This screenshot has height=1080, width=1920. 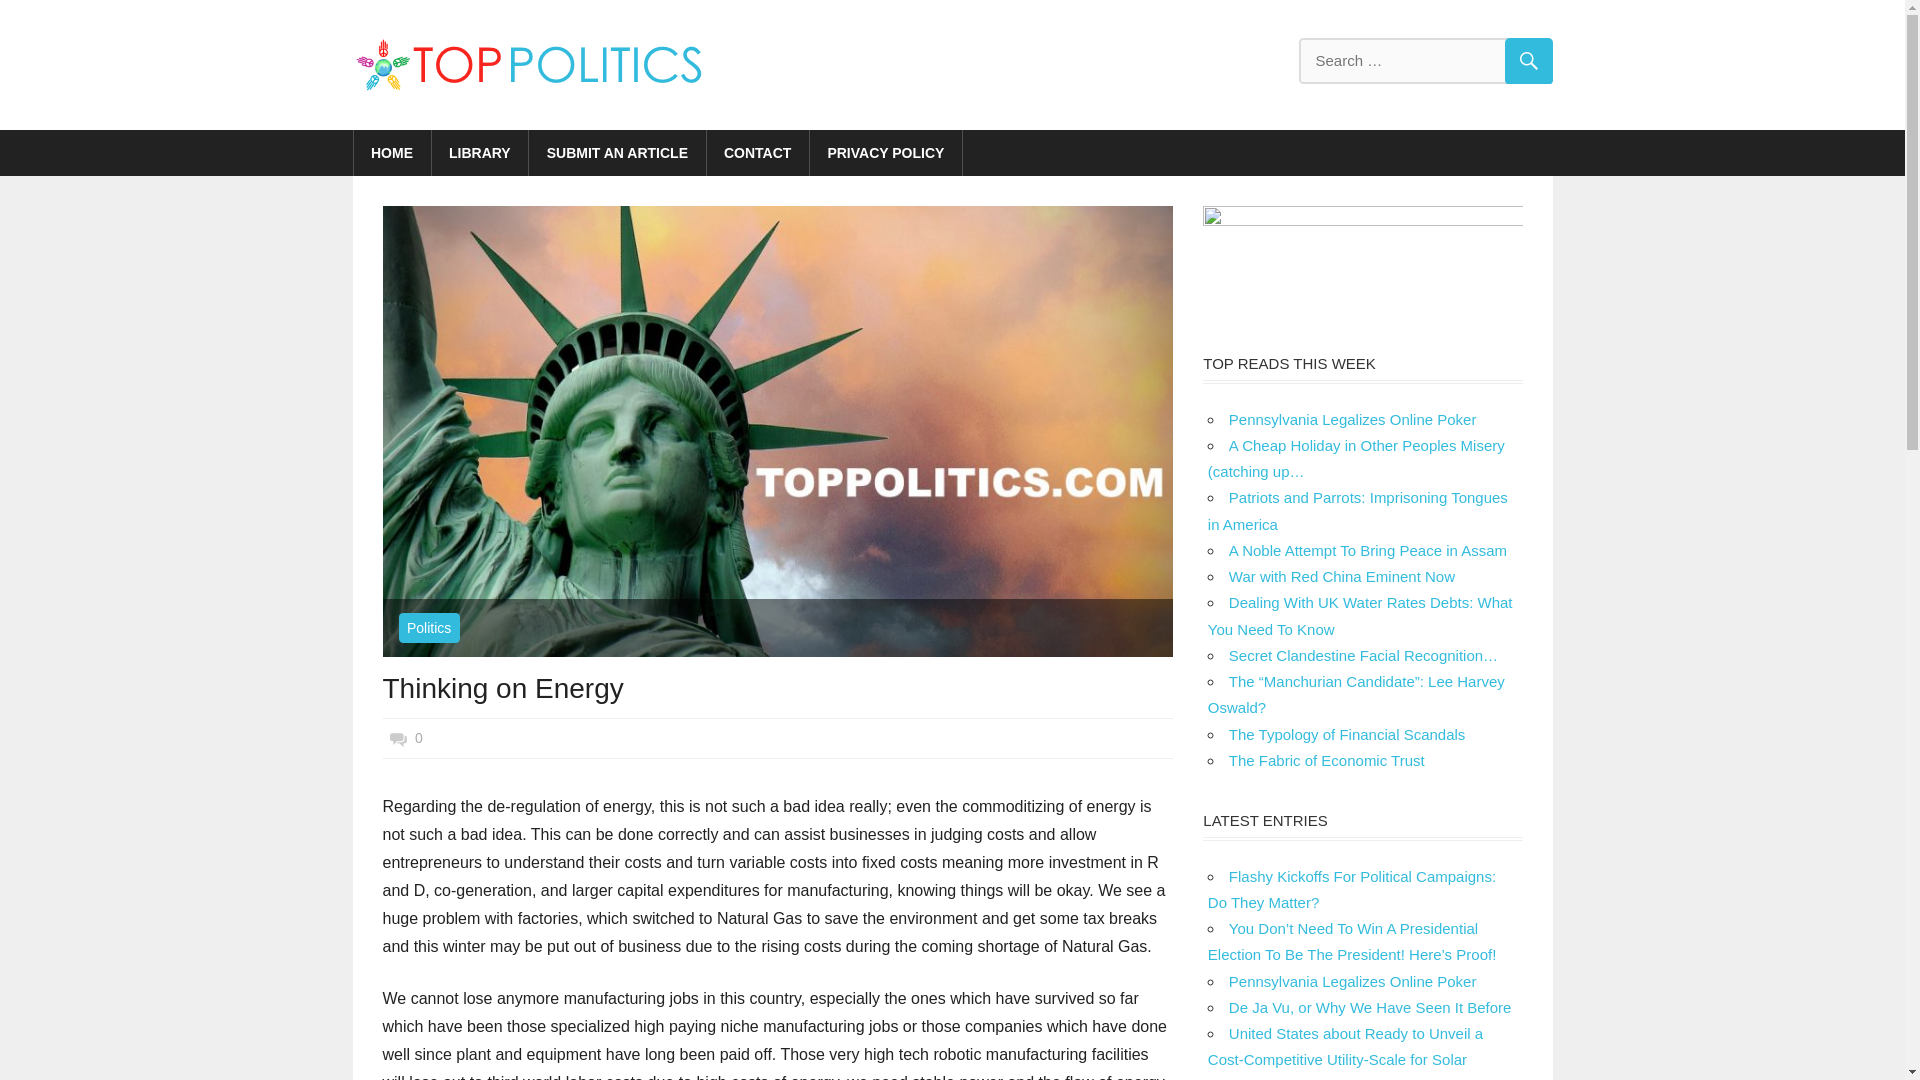 What do you see at coordinates (472, 738) in the screenshot?
I see `November 17, 2014` at bounding box center [472, 738].